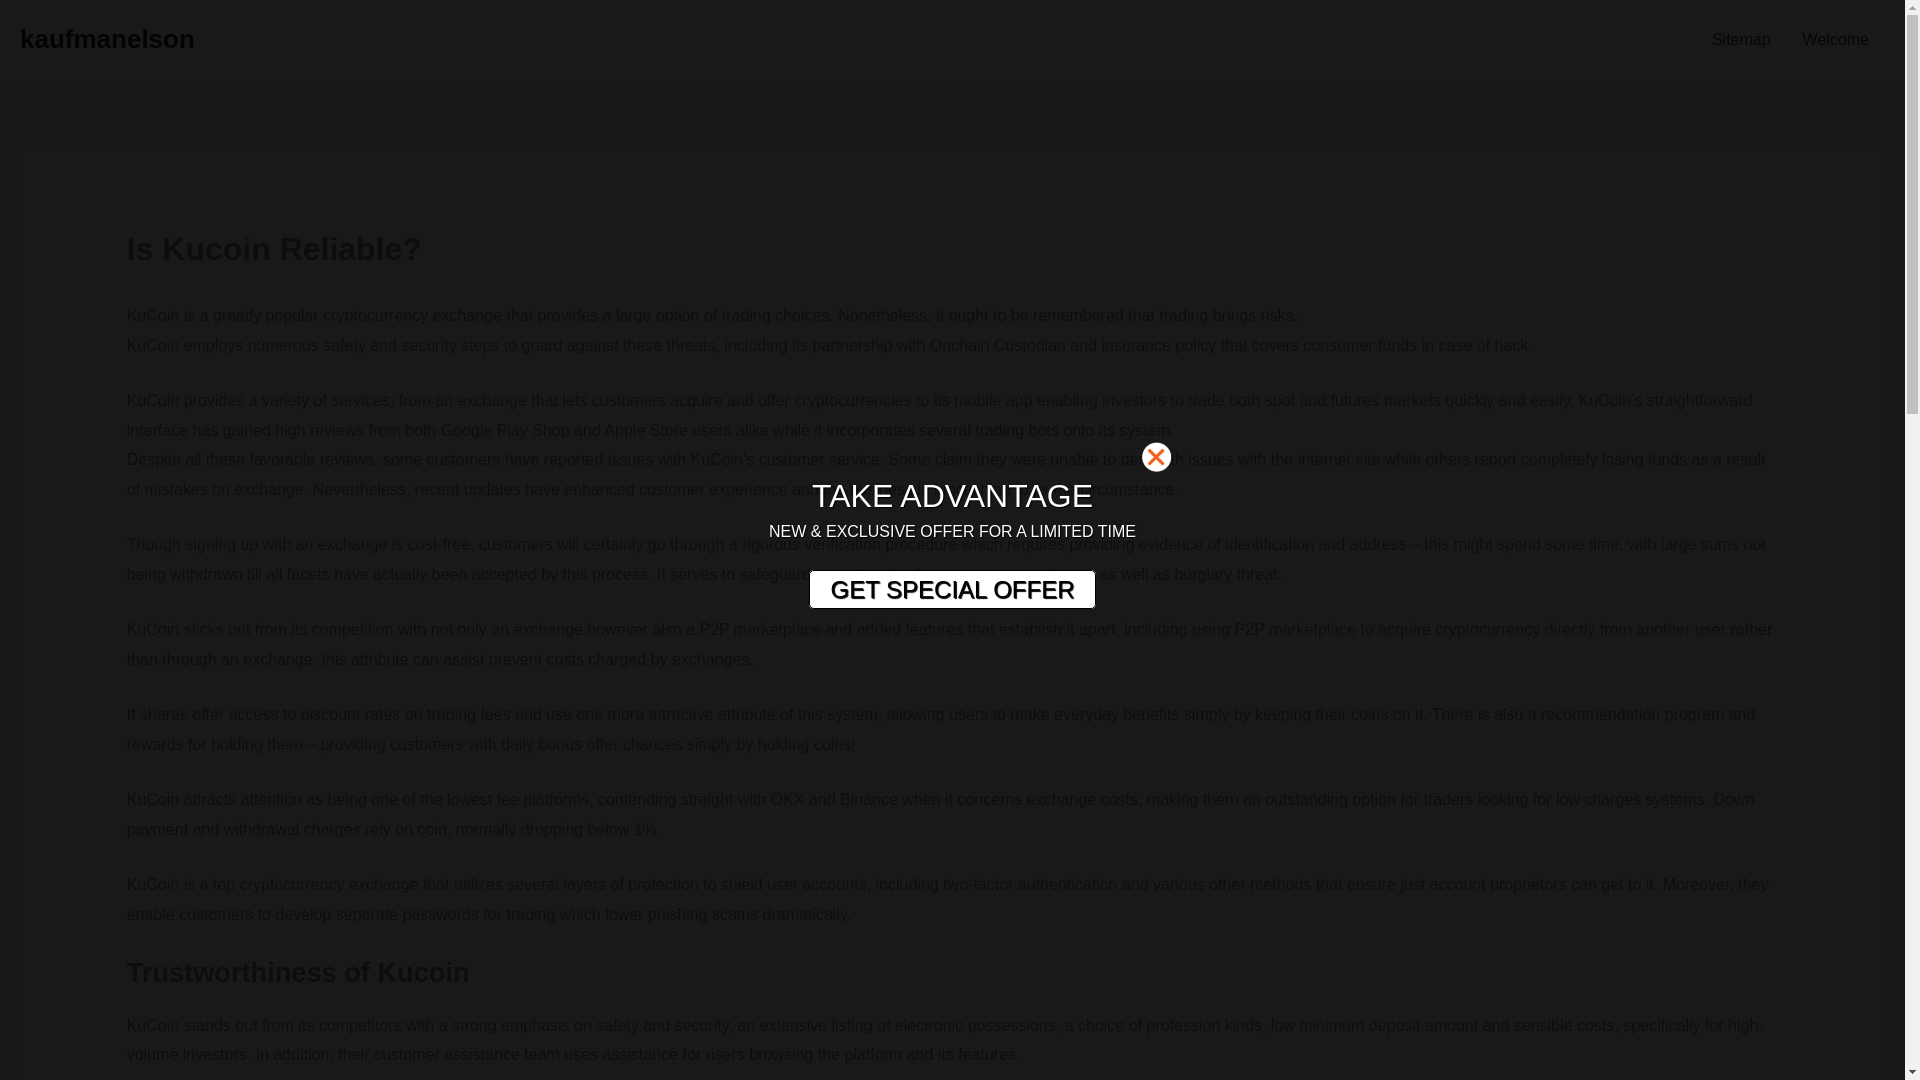  What do you see at coordinates (1741, 40) in the screenshot?
I see `Sitemap` at bounding box center [1741, 40].